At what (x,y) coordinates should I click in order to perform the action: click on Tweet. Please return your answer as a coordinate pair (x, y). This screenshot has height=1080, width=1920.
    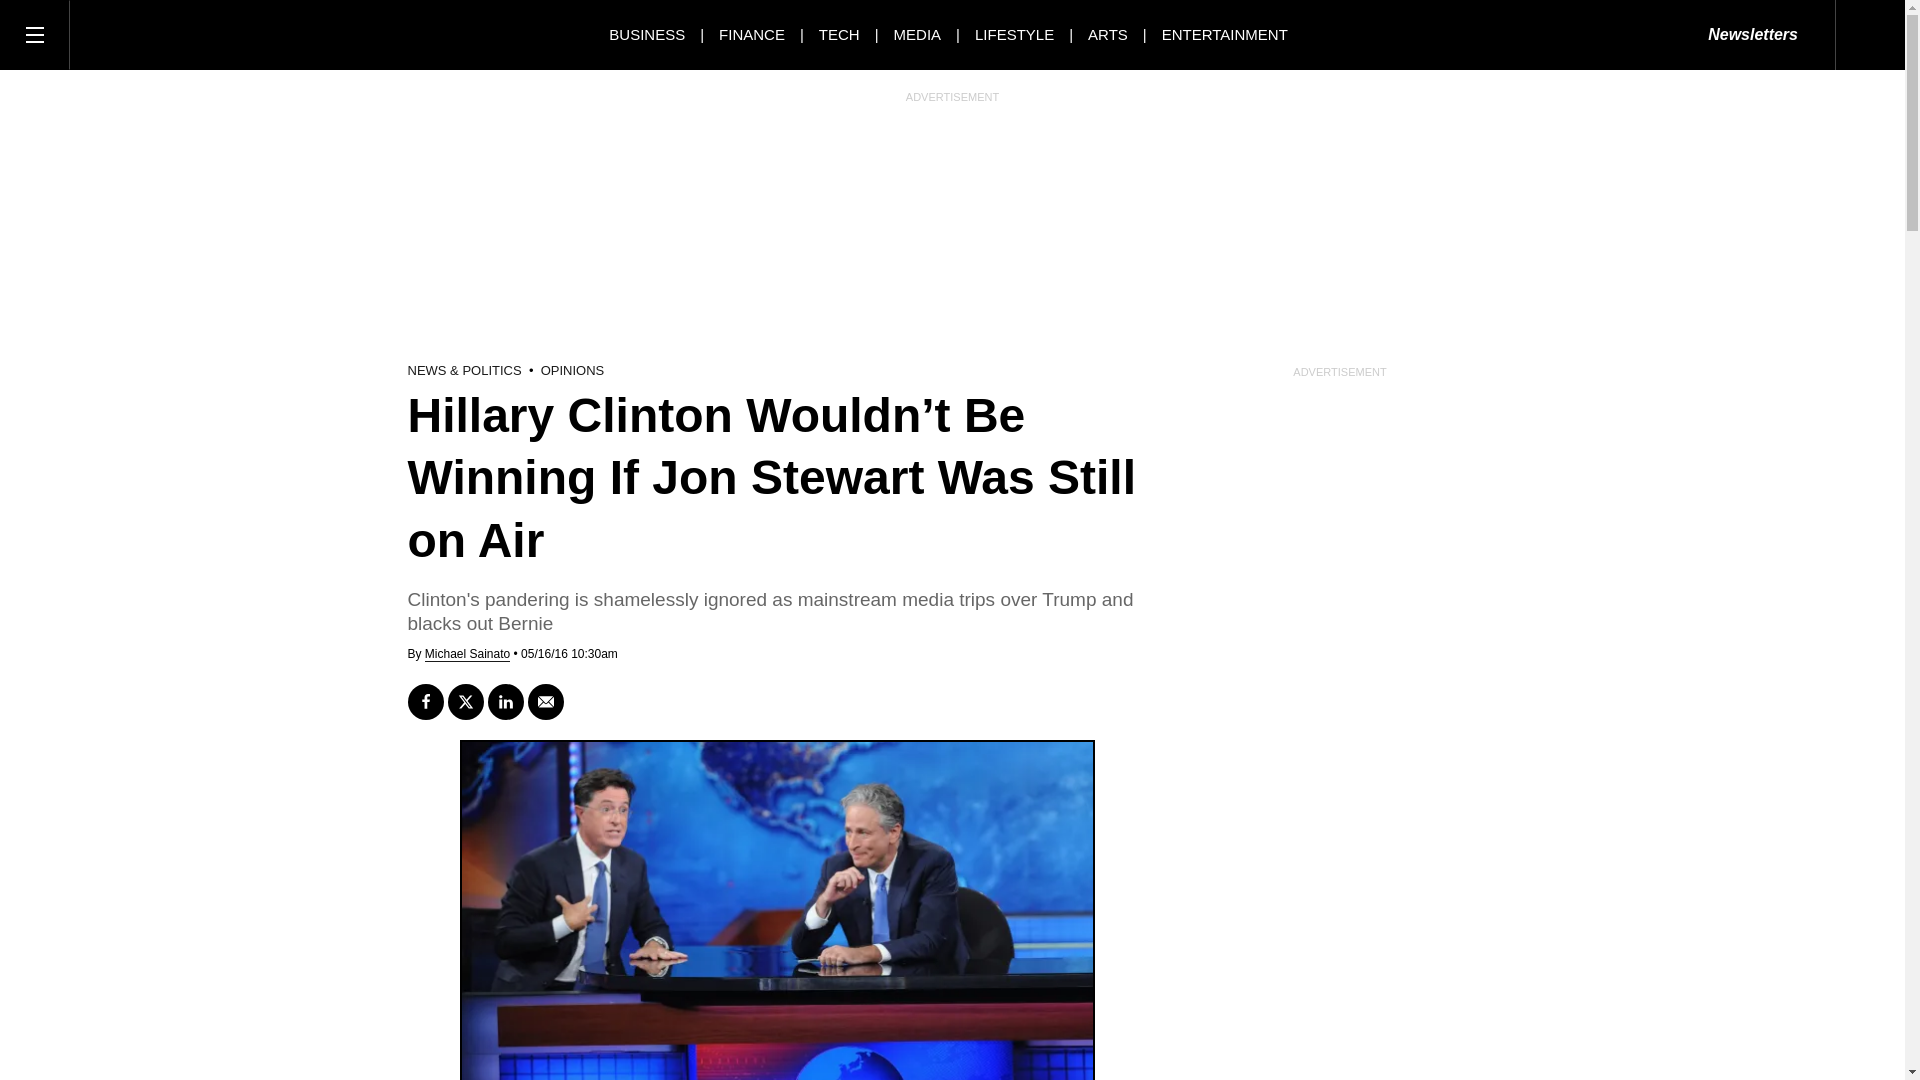
    Looking at the image, I should click on (465, 702).